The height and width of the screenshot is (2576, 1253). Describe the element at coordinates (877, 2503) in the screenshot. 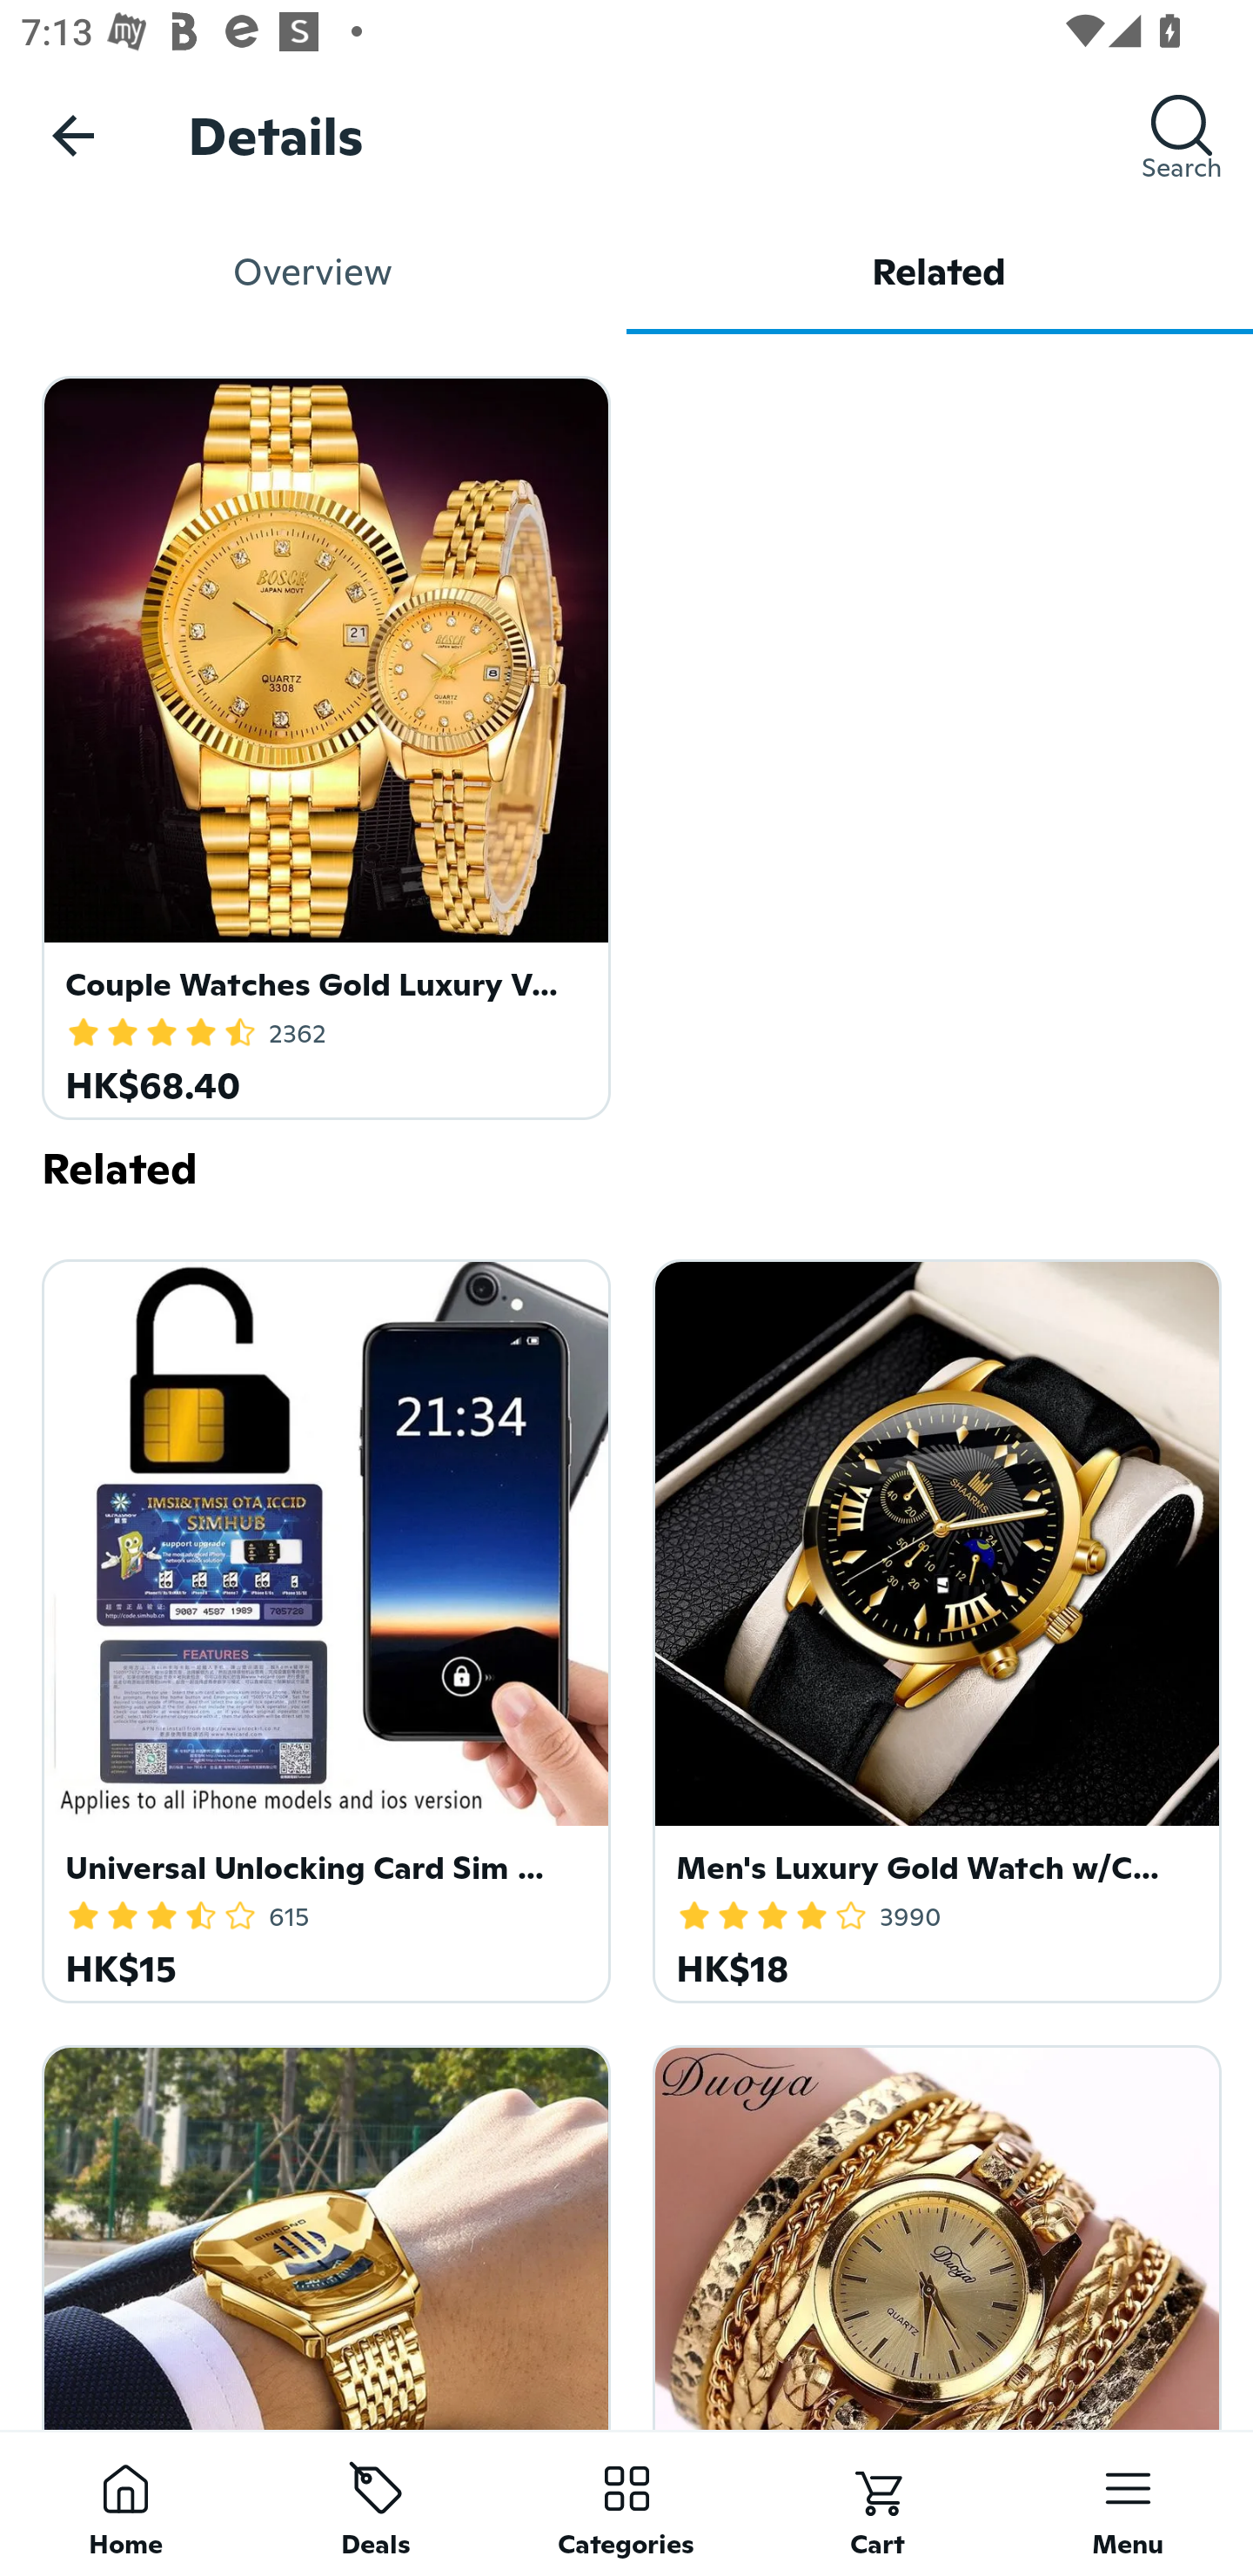

I see `Cart` at that location.